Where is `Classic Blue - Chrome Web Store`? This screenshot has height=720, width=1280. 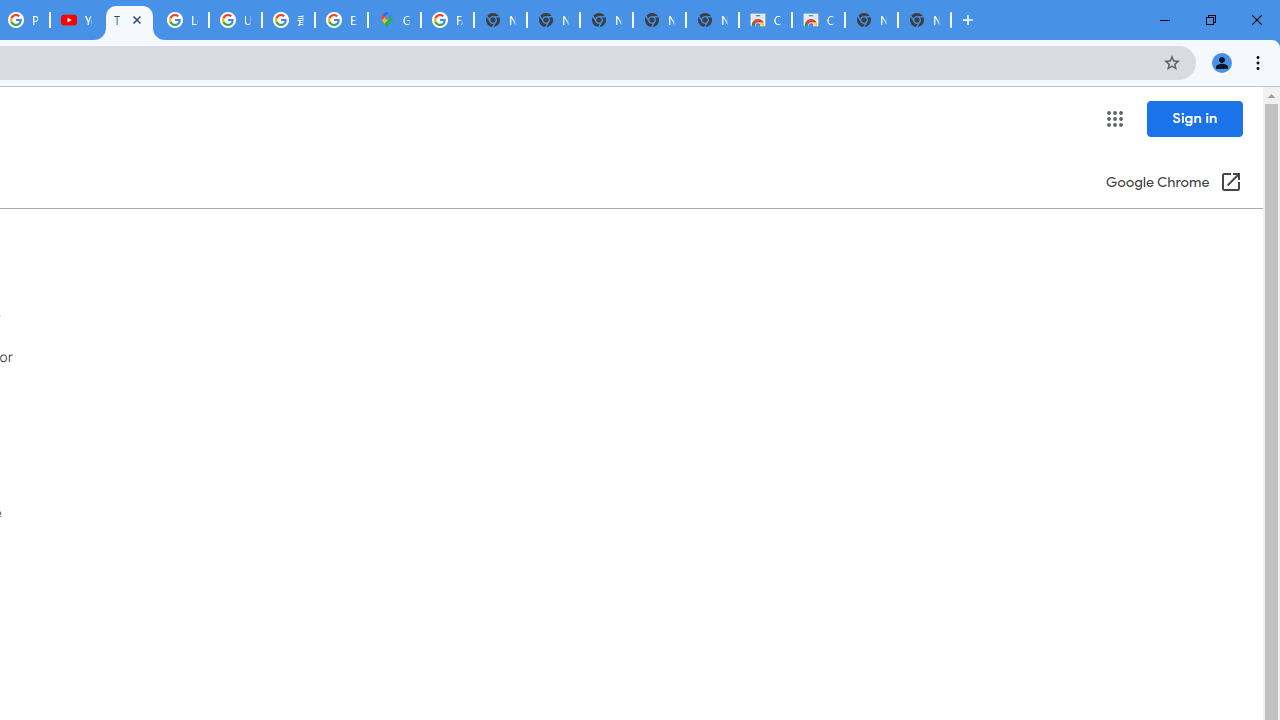
Classic Blue - Chrome Web Store is located at coordinates (765, 20).